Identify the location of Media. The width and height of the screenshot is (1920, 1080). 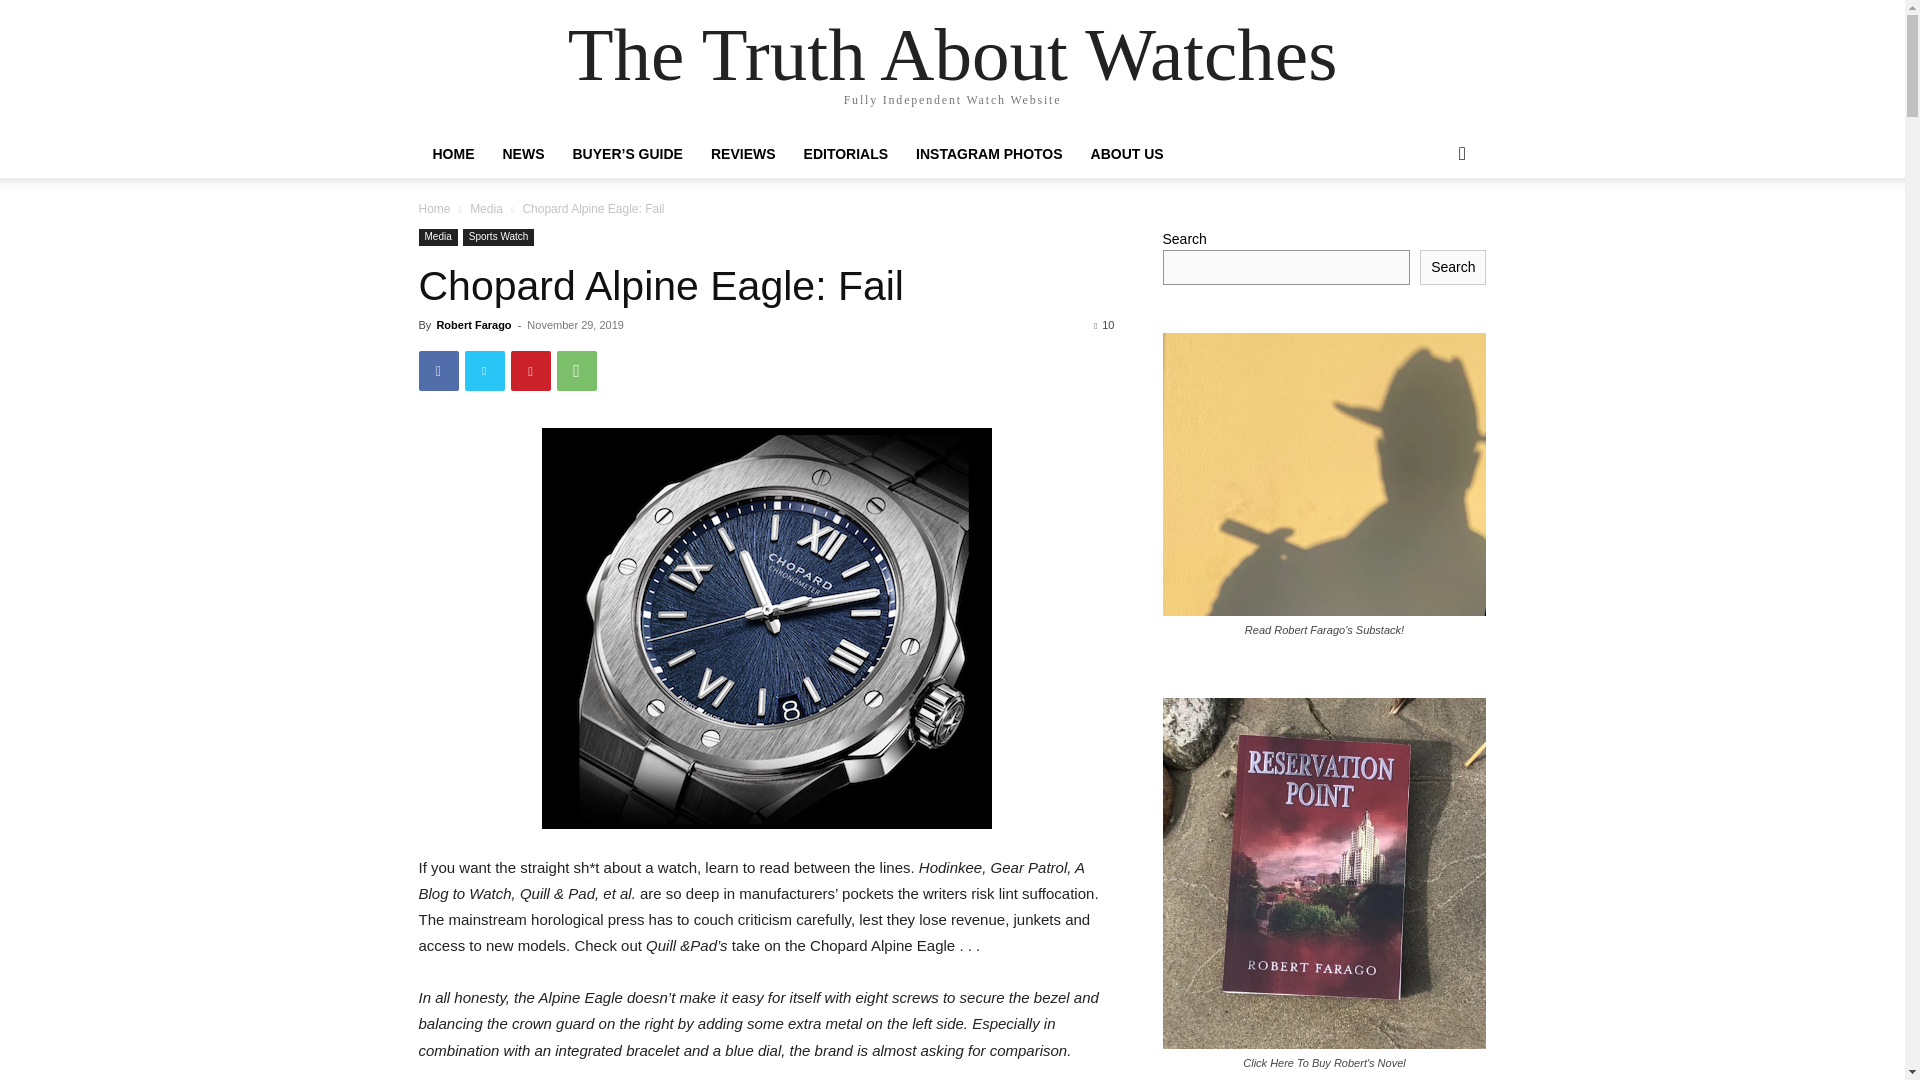
(486, 208).